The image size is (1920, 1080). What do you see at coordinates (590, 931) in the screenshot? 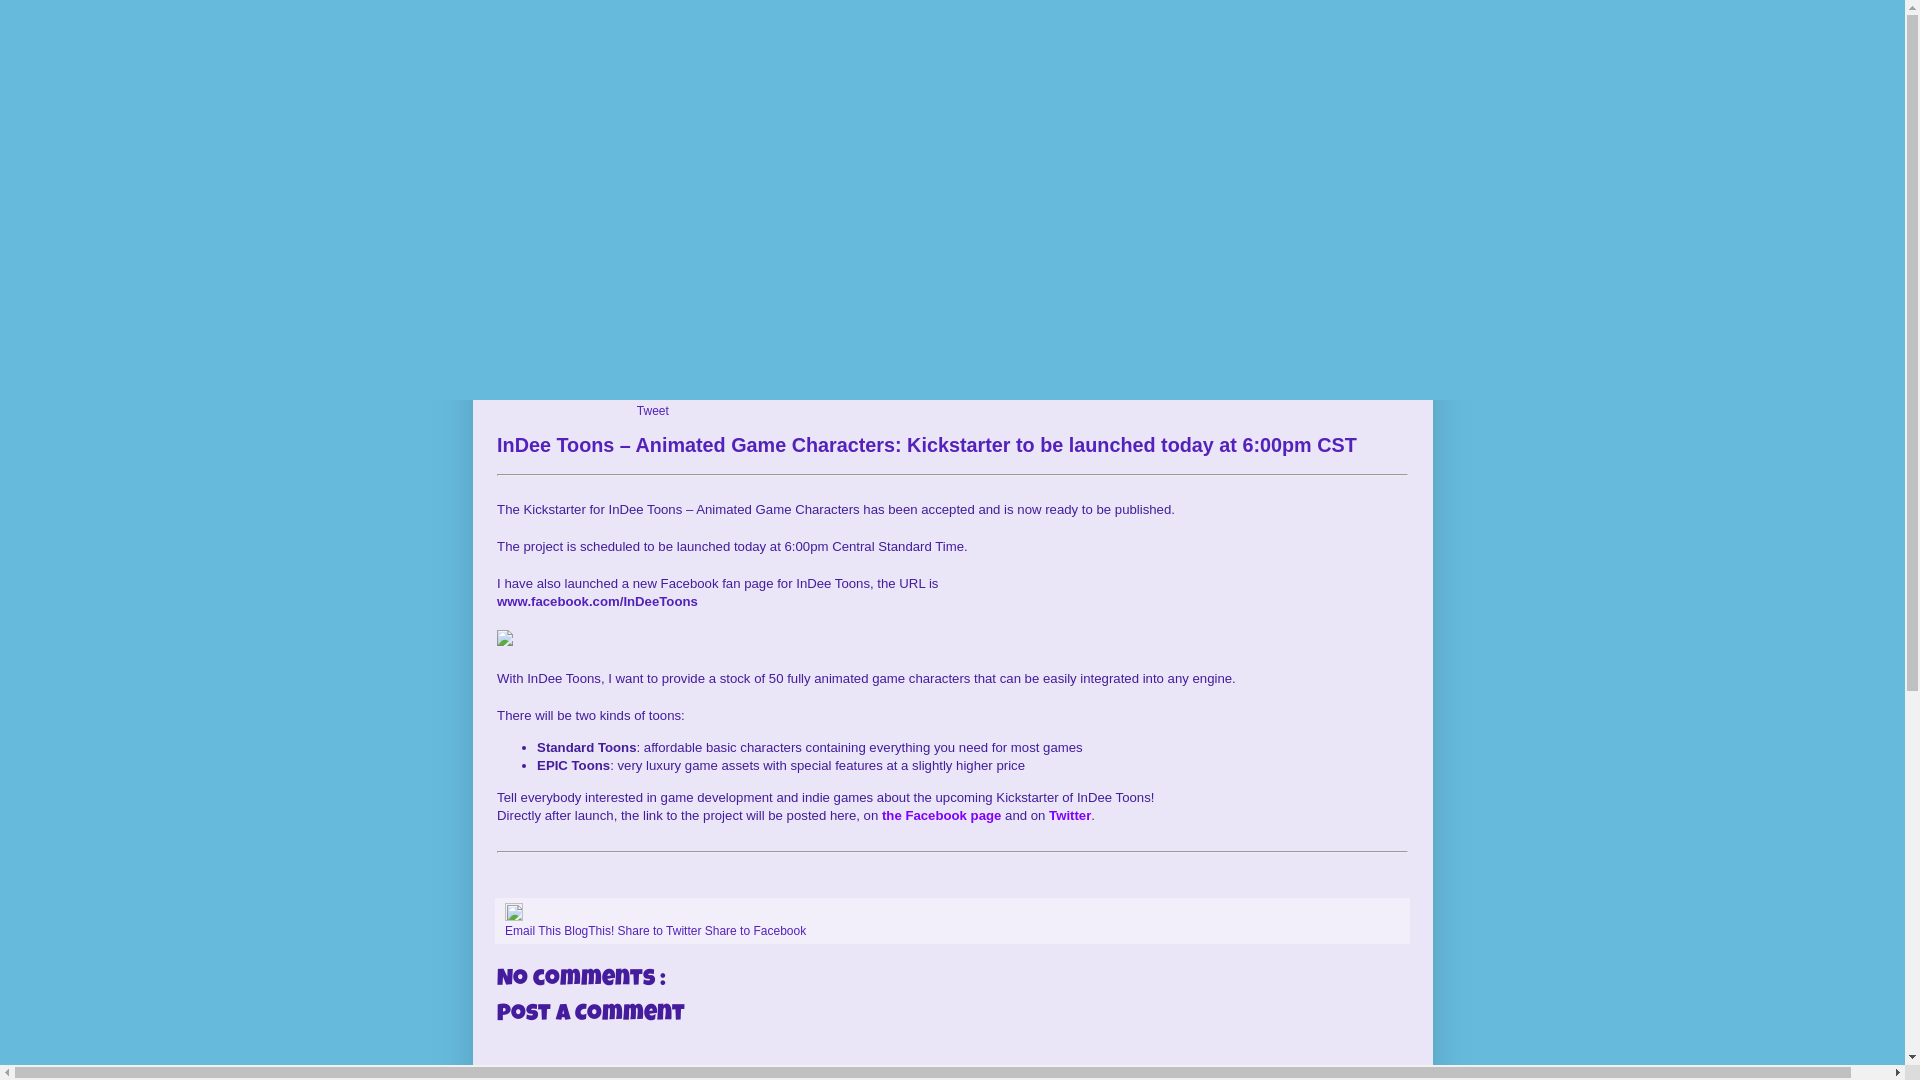
I see `BlogThis!` at bounding box center [590, 931].